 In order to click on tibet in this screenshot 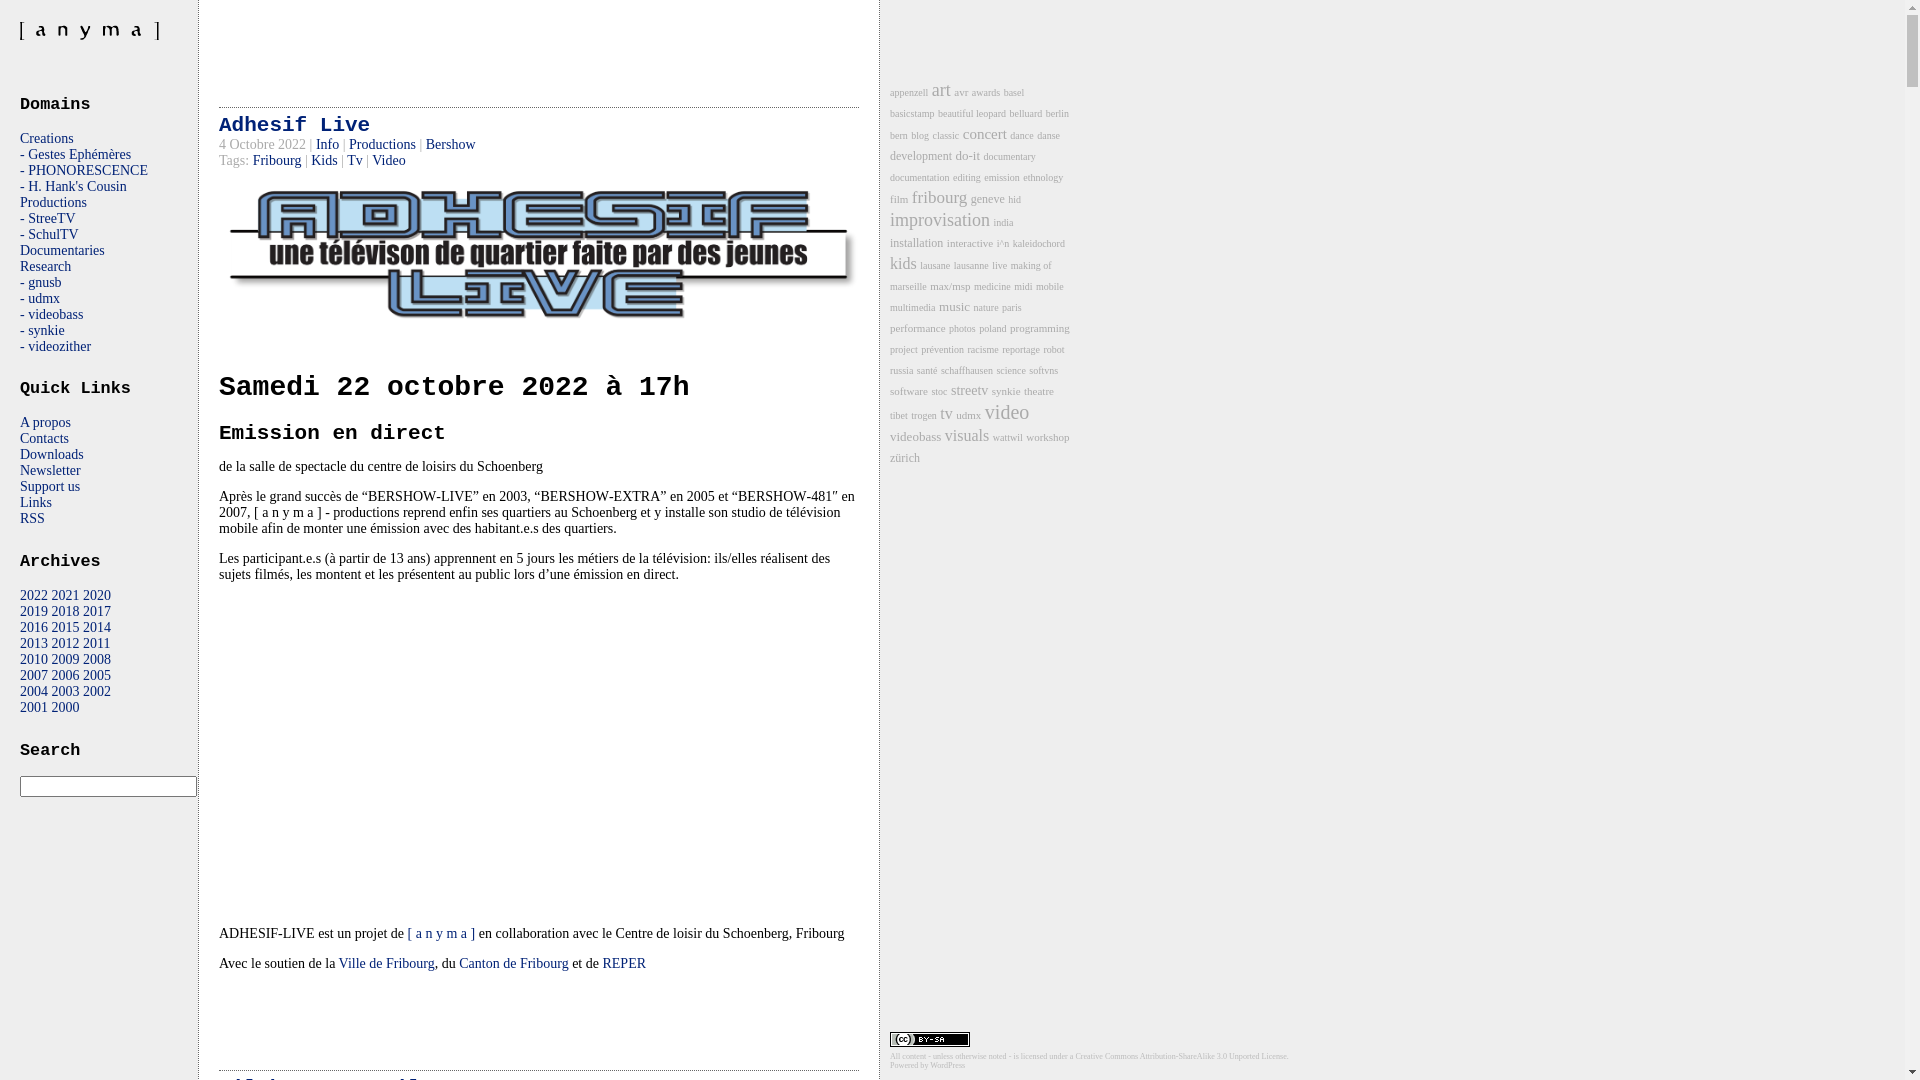, I will do `click(899, 416)`.